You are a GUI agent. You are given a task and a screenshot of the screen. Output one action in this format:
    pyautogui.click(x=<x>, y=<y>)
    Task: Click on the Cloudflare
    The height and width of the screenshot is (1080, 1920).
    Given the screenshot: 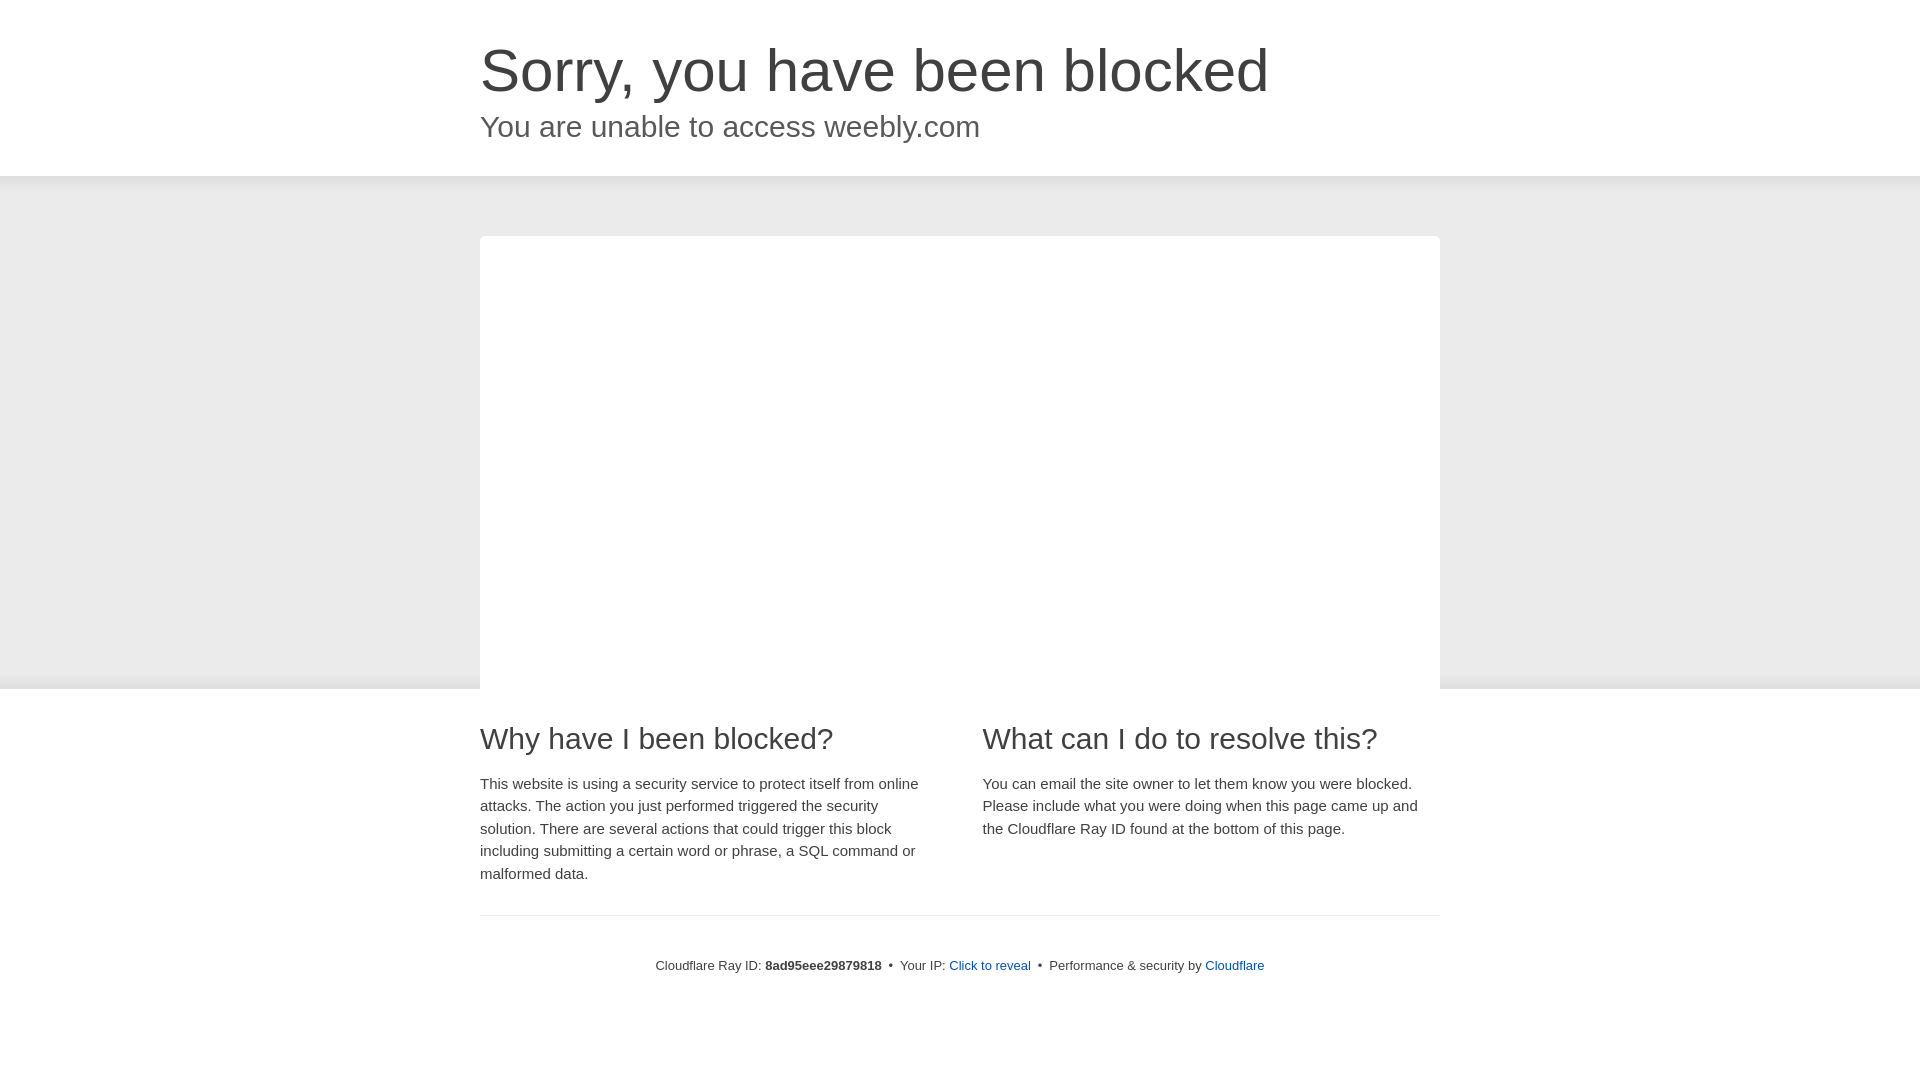 What is the action you would take?
    pyautogui.click(x=1234, y=965)
    